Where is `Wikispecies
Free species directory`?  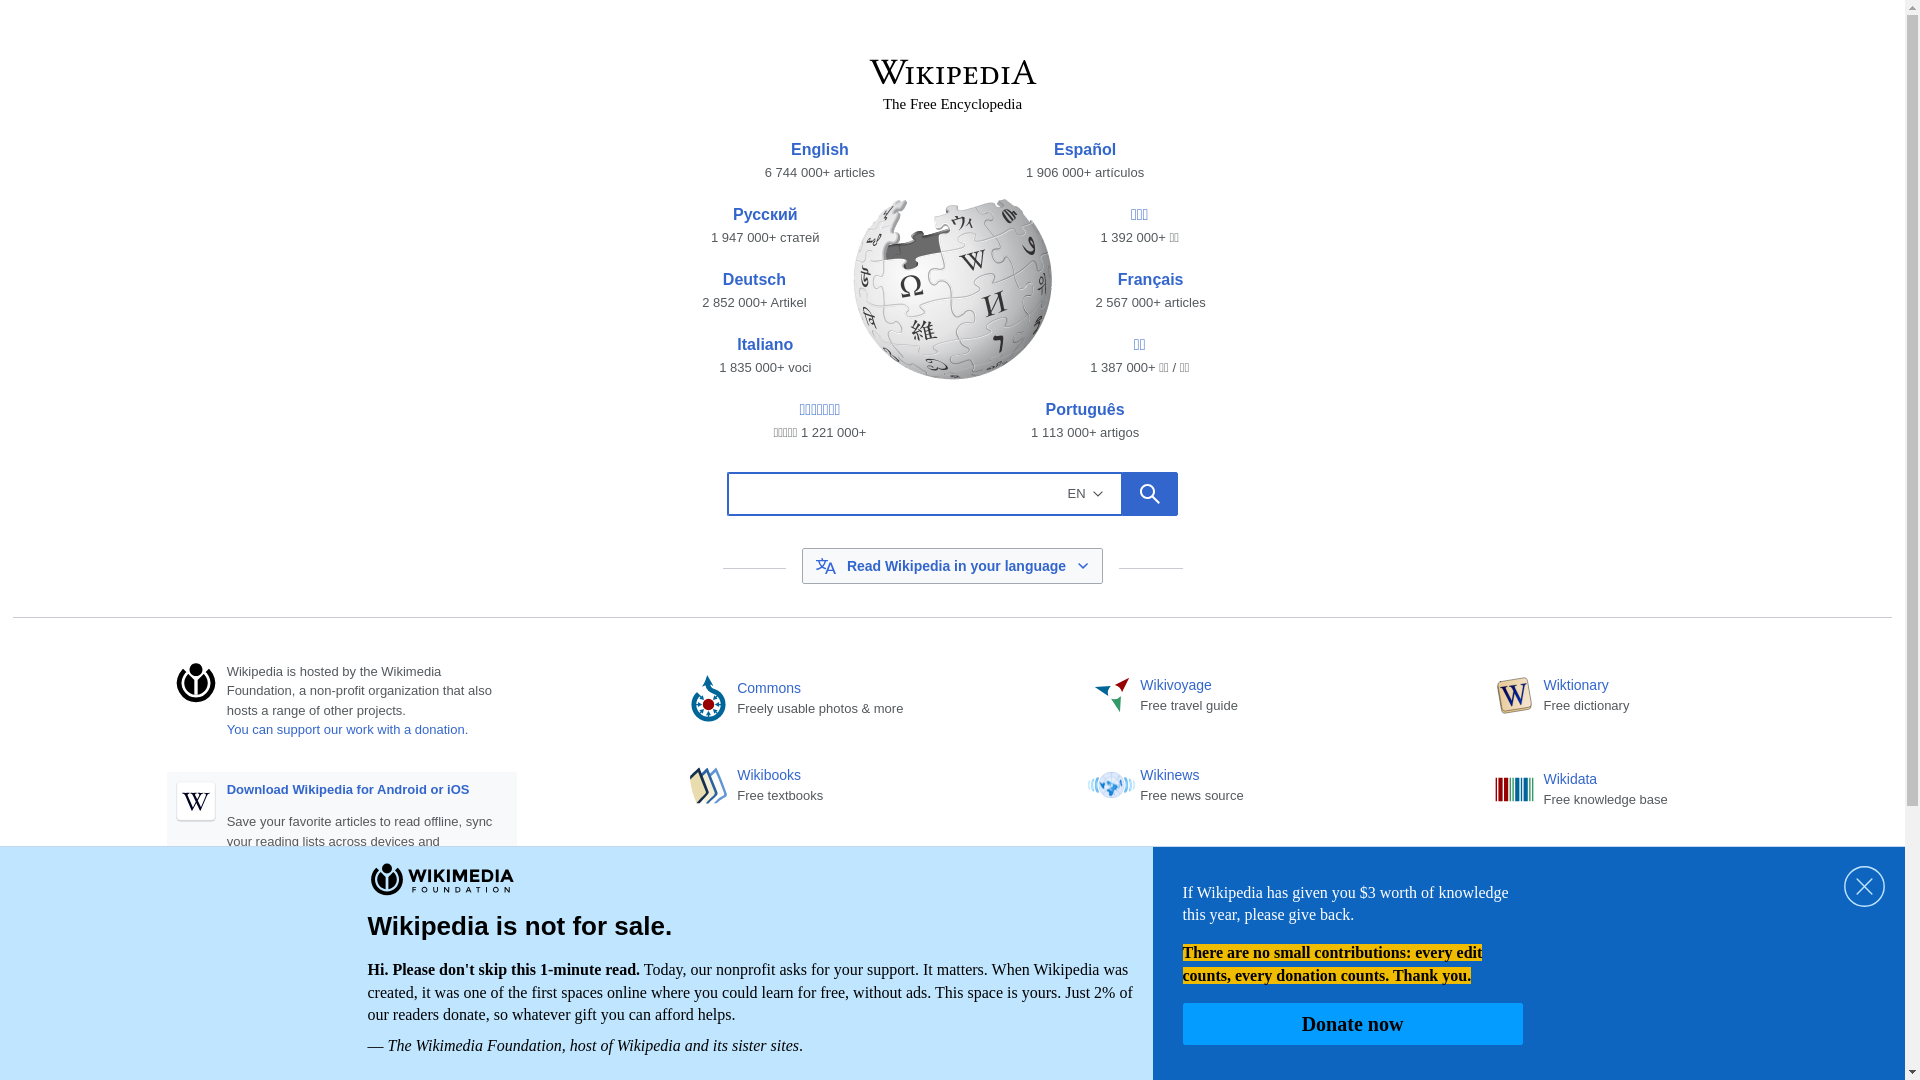
Wikispecies
Free species directory is located at coordinates (1268, 970).